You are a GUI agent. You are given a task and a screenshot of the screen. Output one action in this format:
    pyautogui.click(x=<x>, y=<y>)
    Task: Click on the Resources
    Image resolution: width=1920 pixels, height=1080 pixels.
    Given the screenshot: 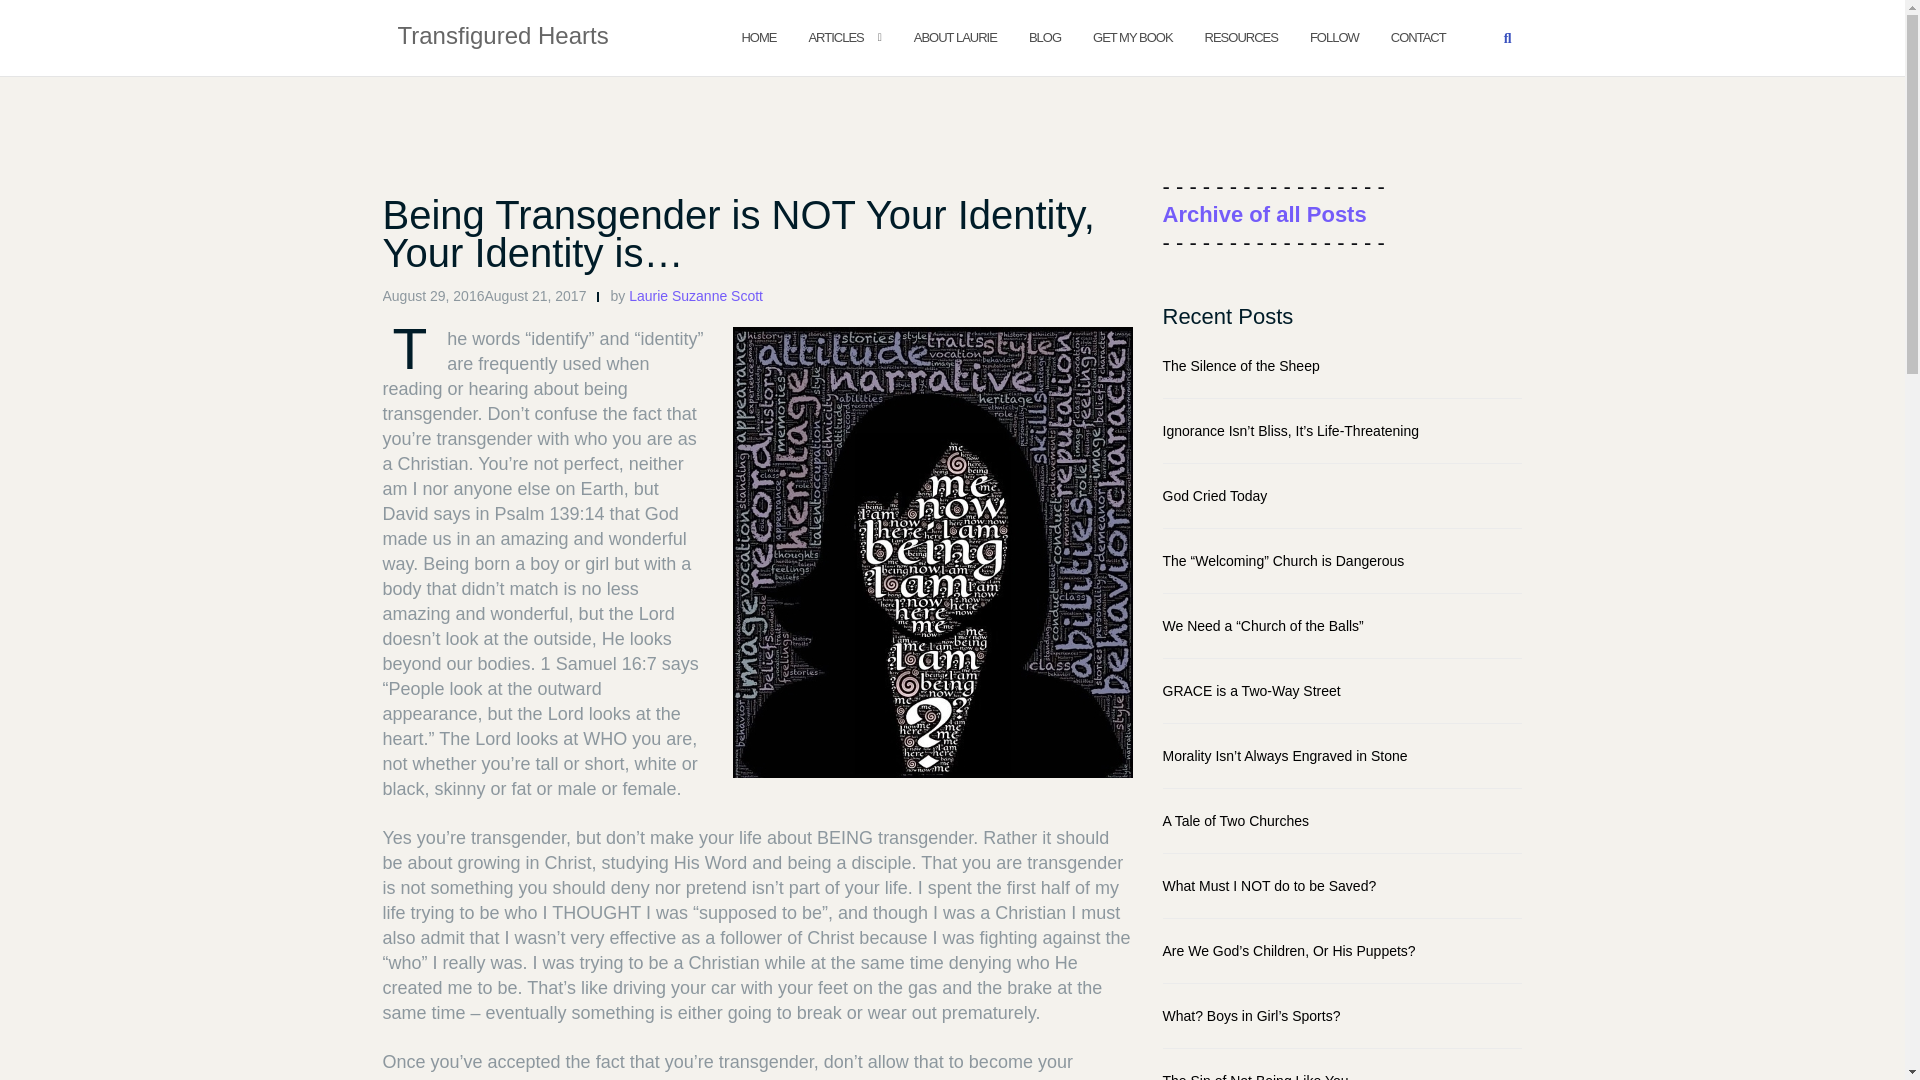 What is the action you would take?
    pyautogui.click(x=1242, y=36)
    